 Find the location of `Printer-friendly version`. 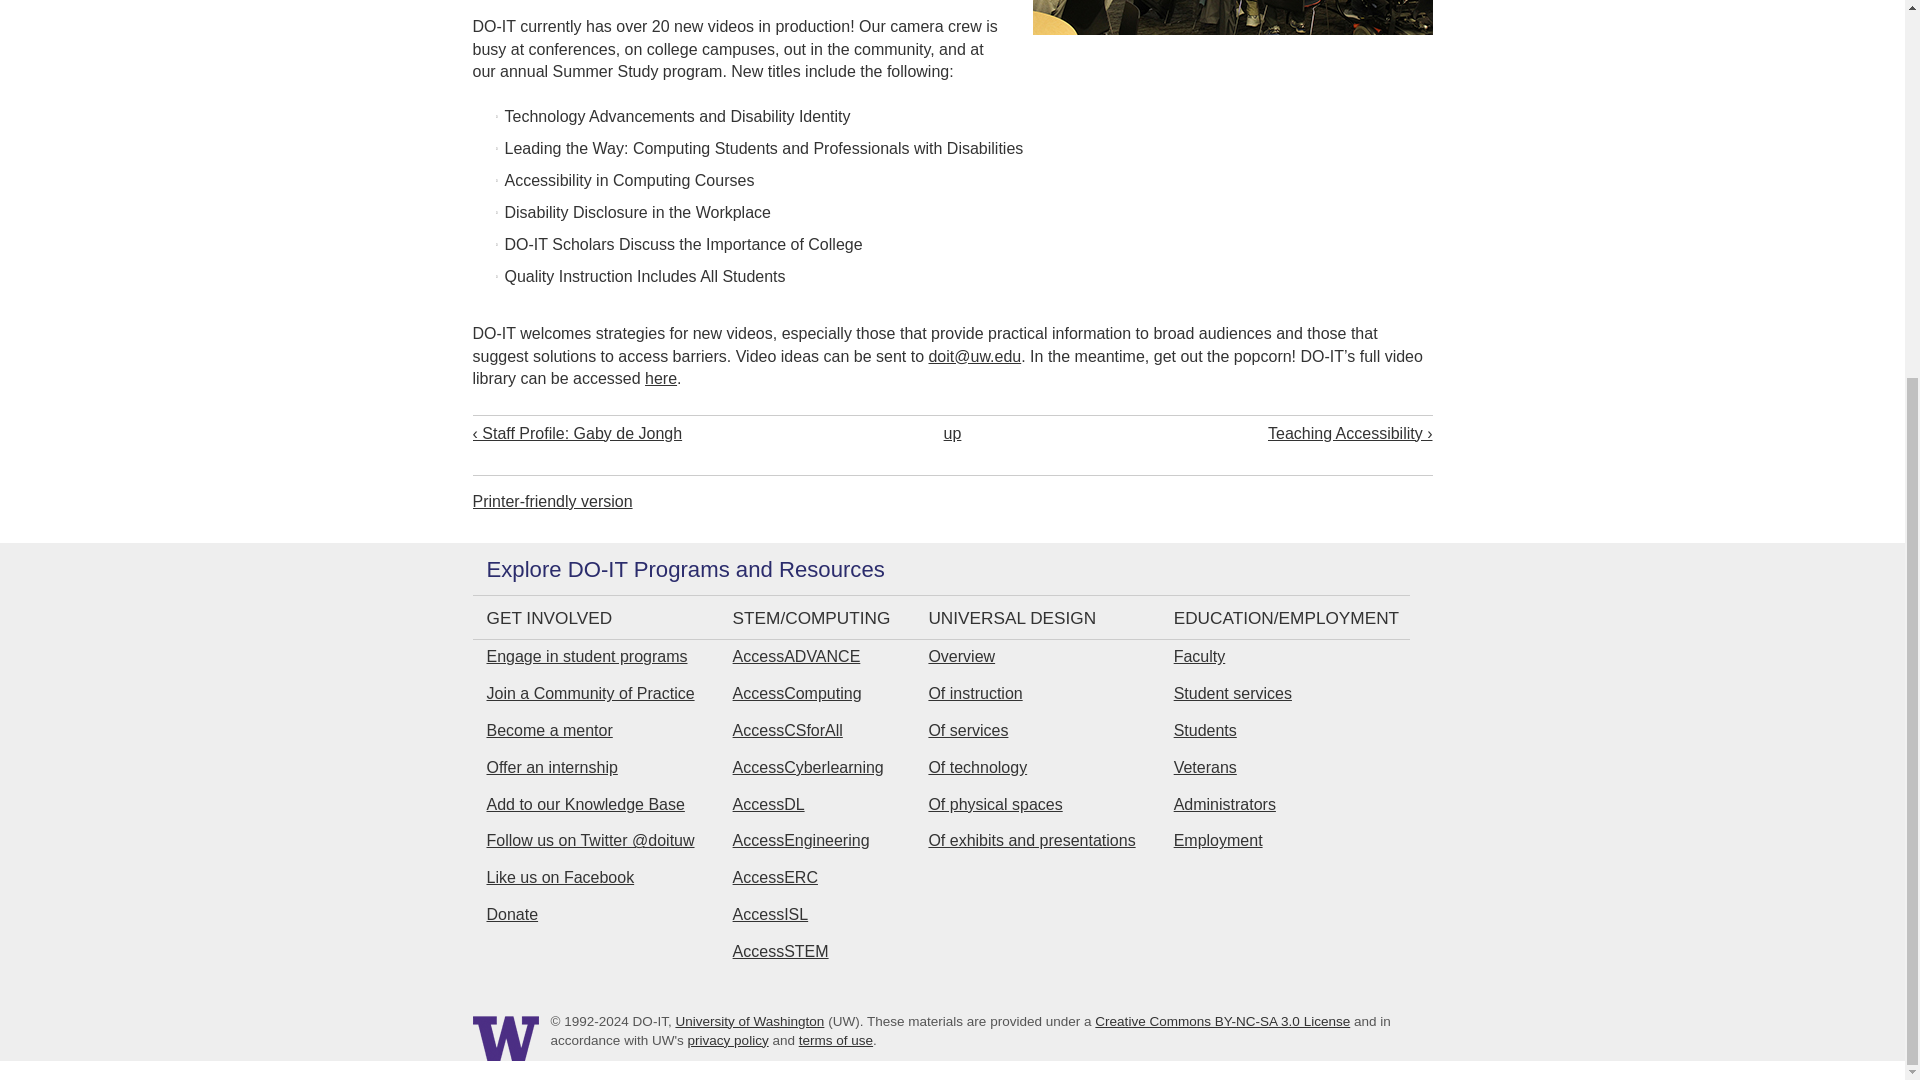

Printer-friendly version is located at coordinates (552, 500).